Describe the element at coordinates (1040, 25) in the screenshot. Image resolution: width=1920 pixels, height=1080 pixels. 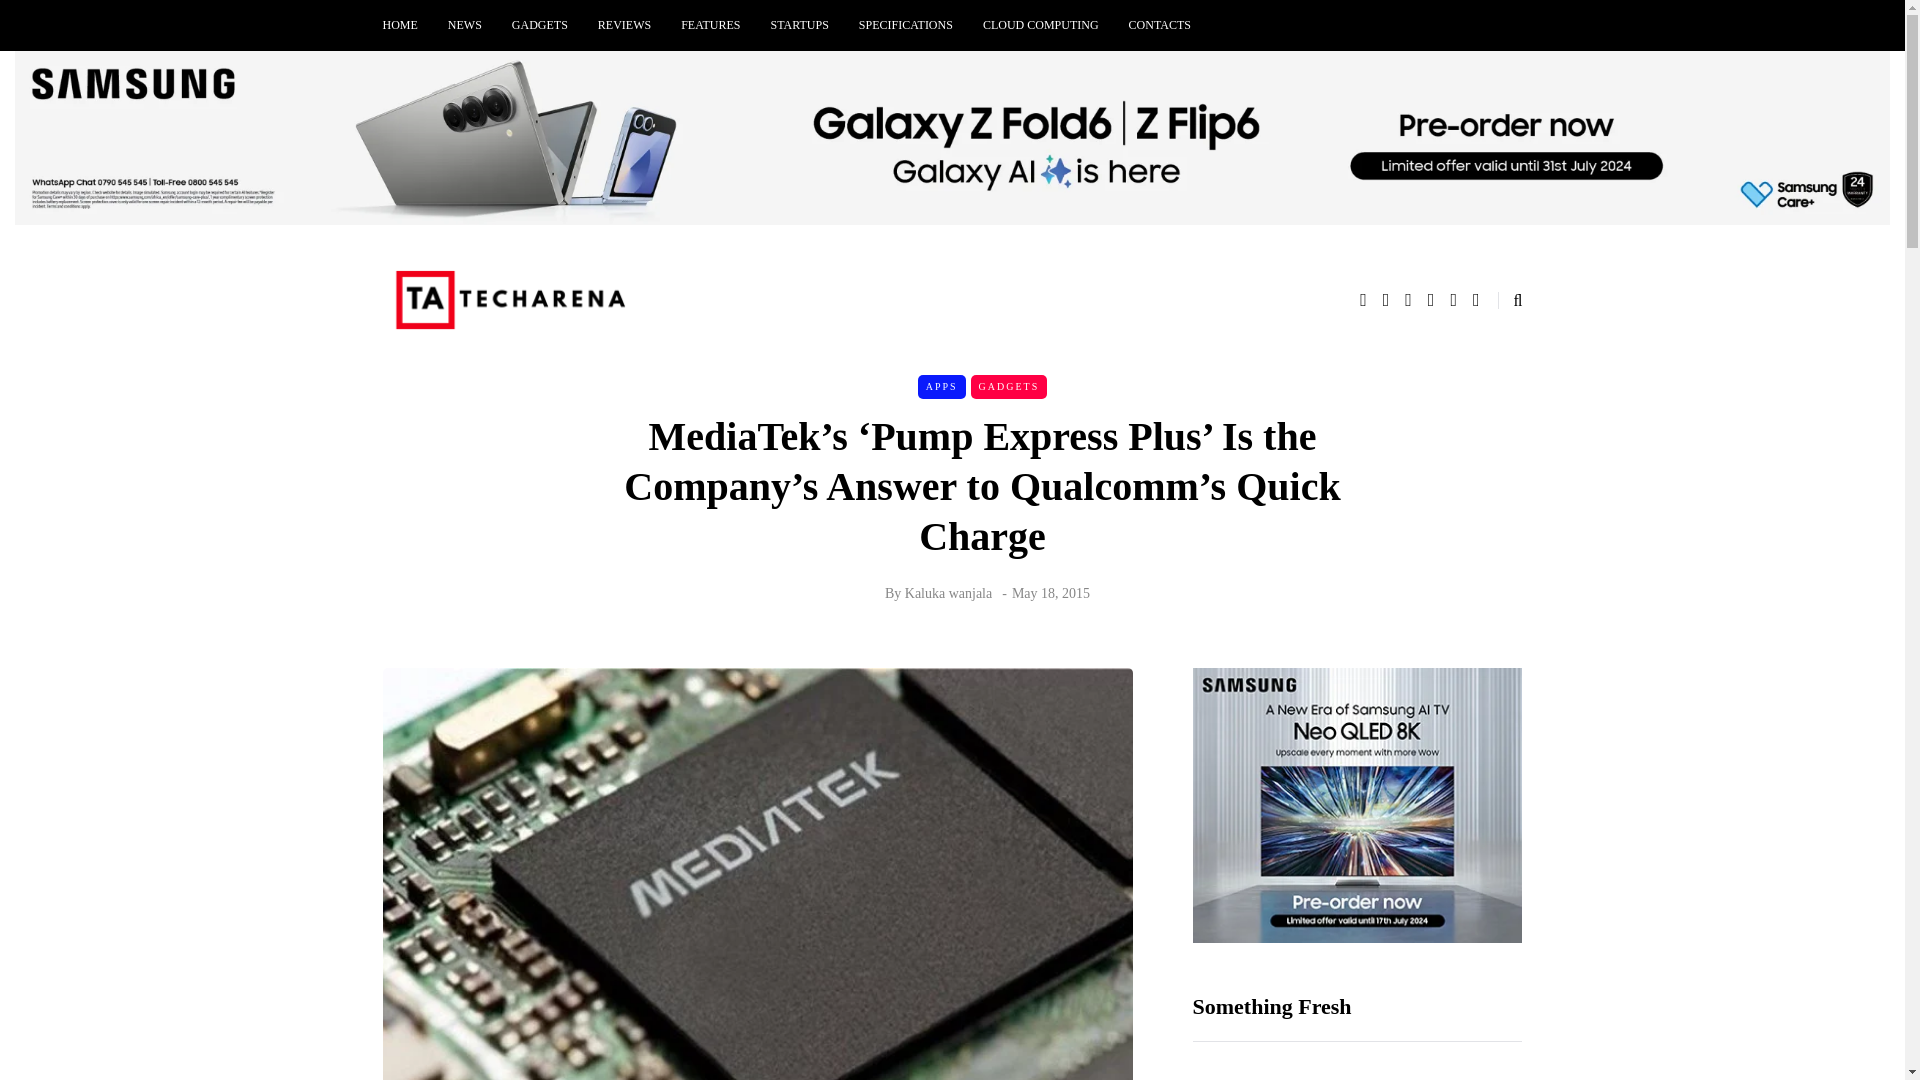
I see `CLOUD COMPUTING` at that location.